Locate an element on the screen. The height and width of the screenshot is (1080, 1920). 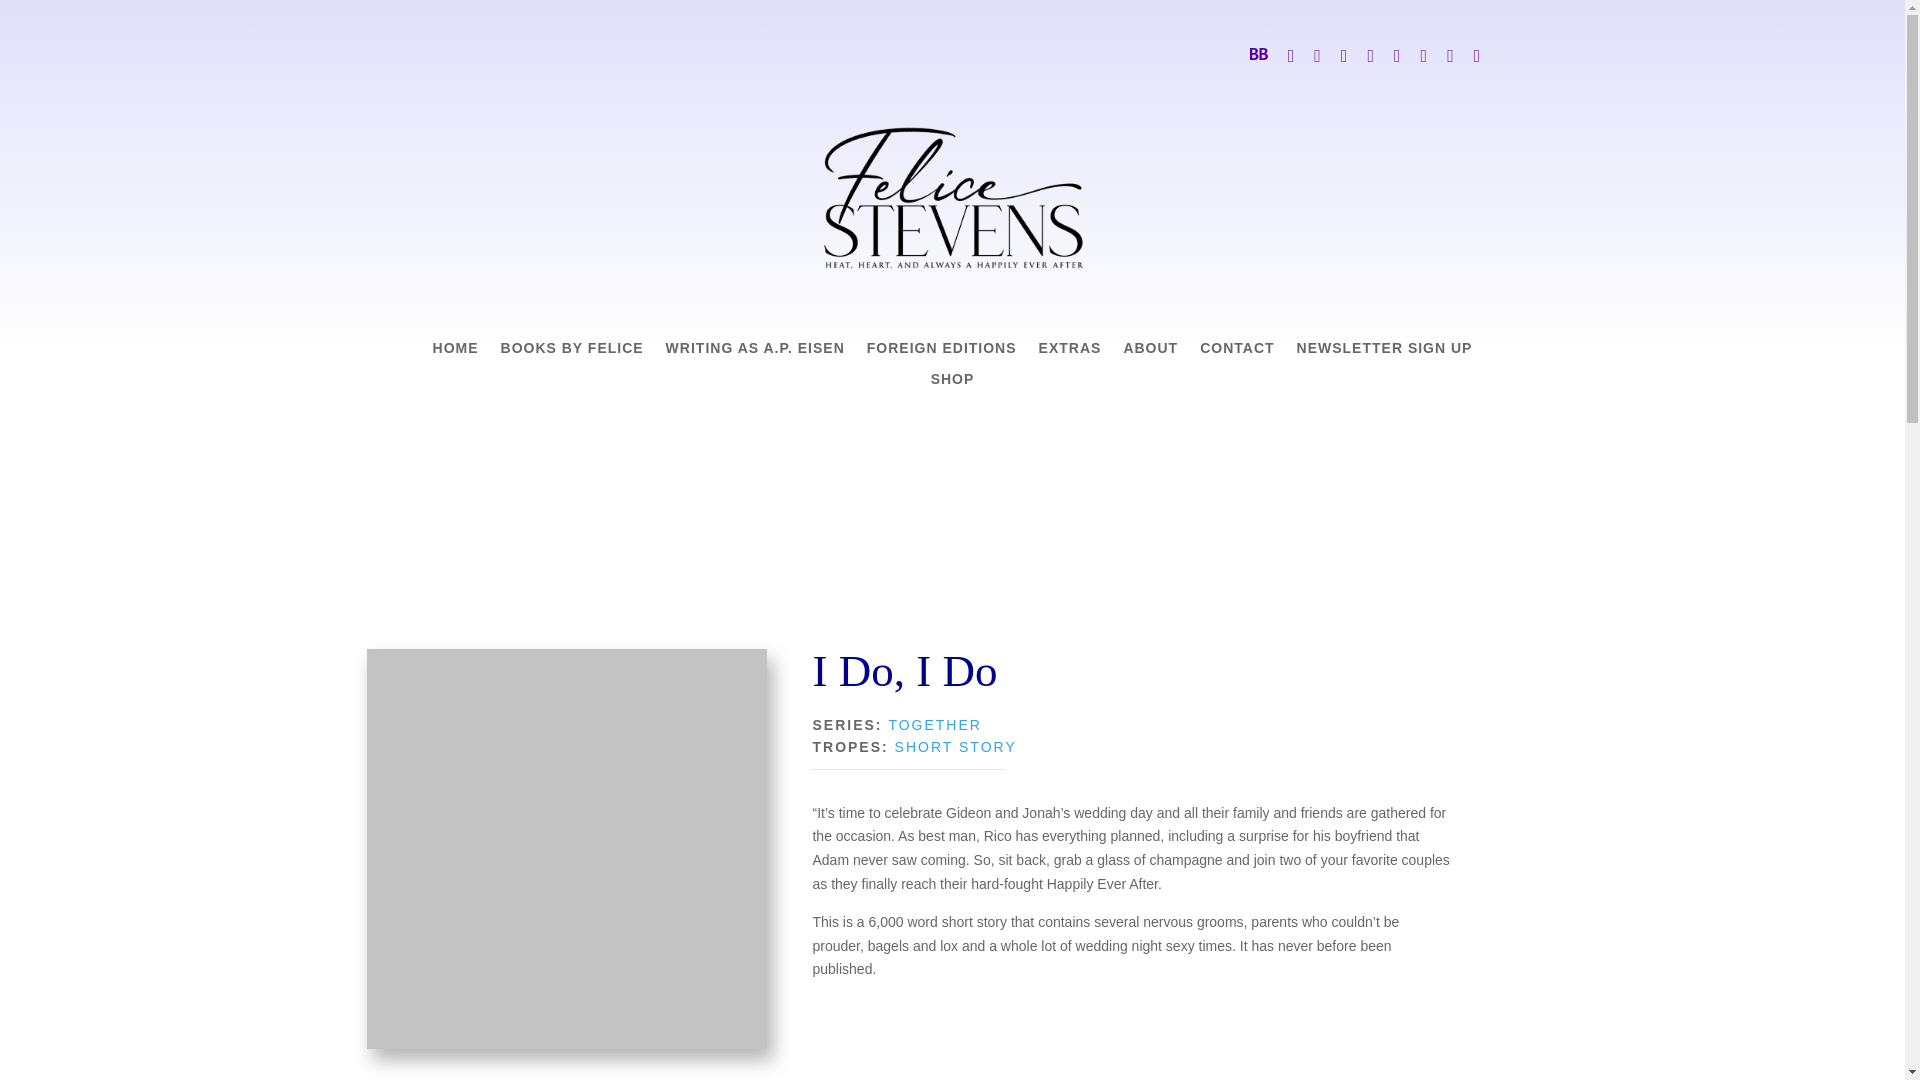
HOME is located at coordinates (456, 352).